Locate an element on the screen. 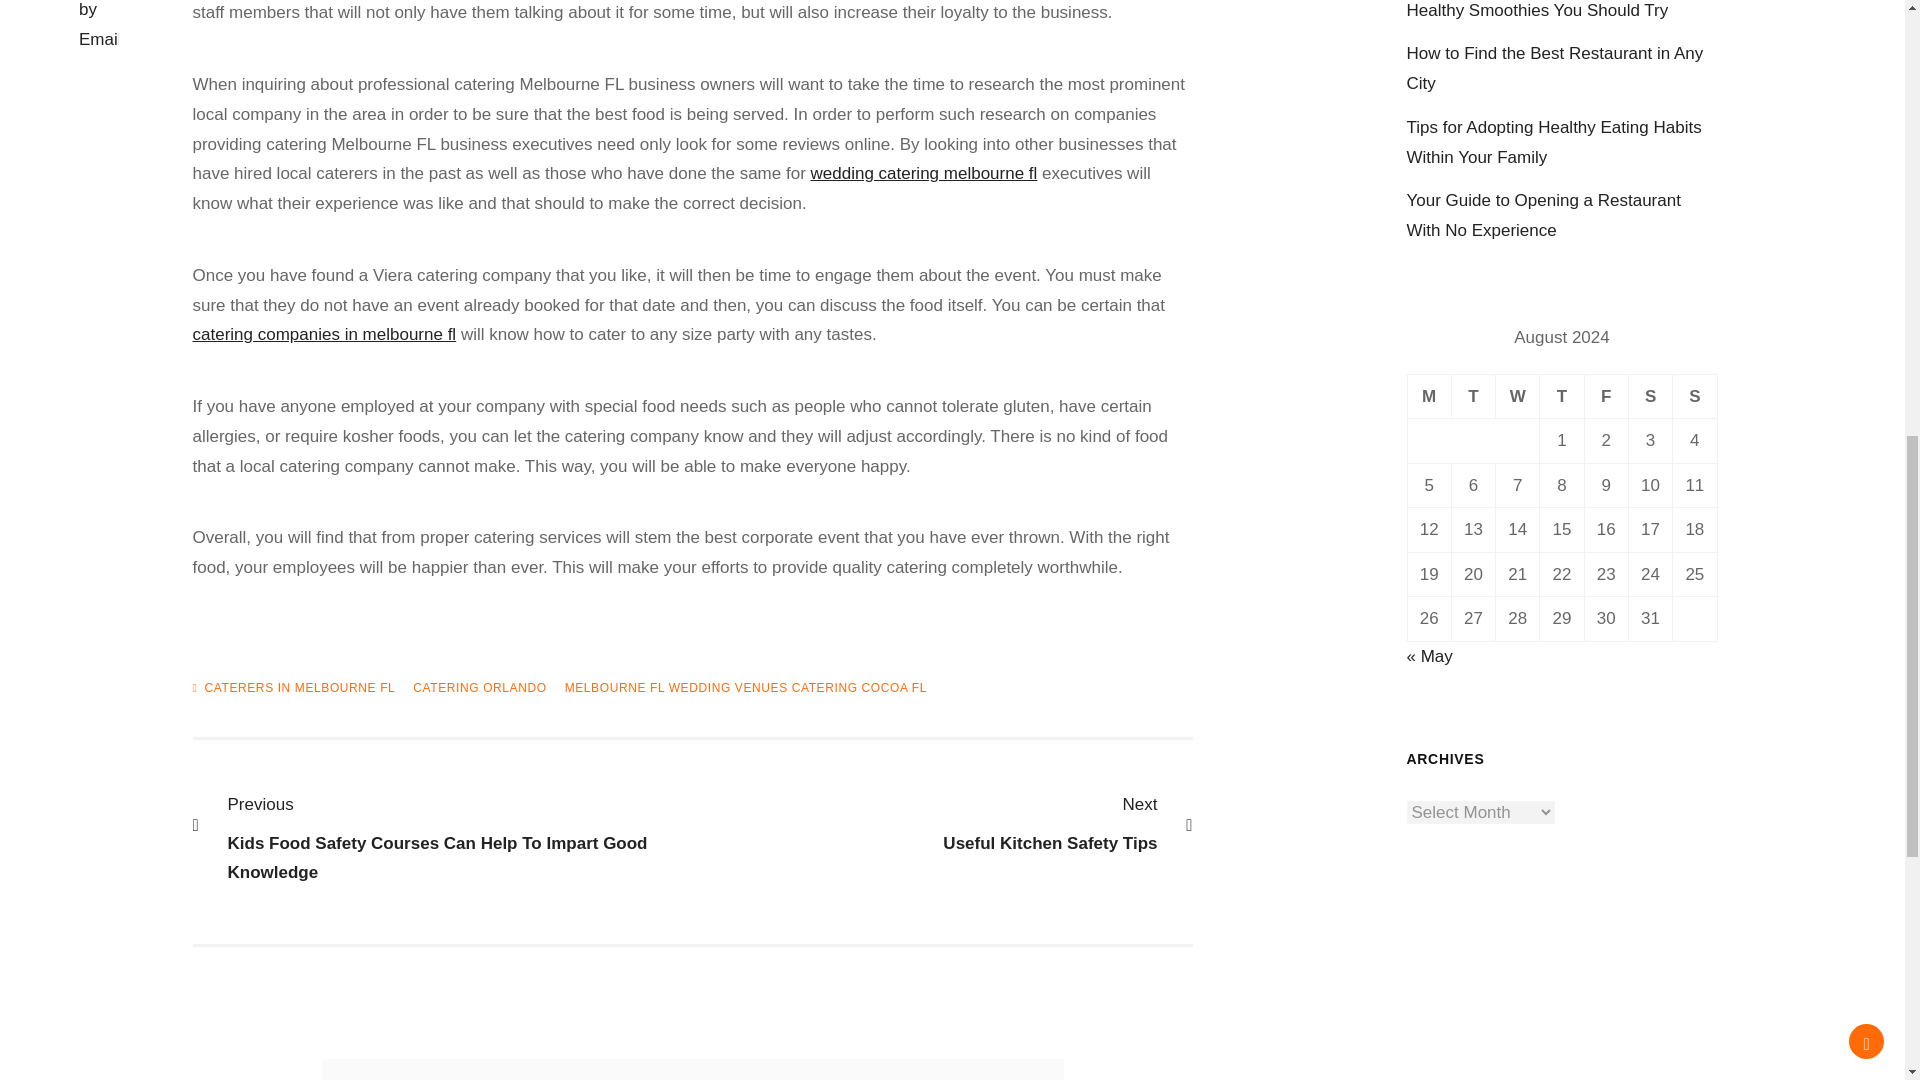  CATERERS IN MELBOURNE FL is located at coordinates (299, 688).